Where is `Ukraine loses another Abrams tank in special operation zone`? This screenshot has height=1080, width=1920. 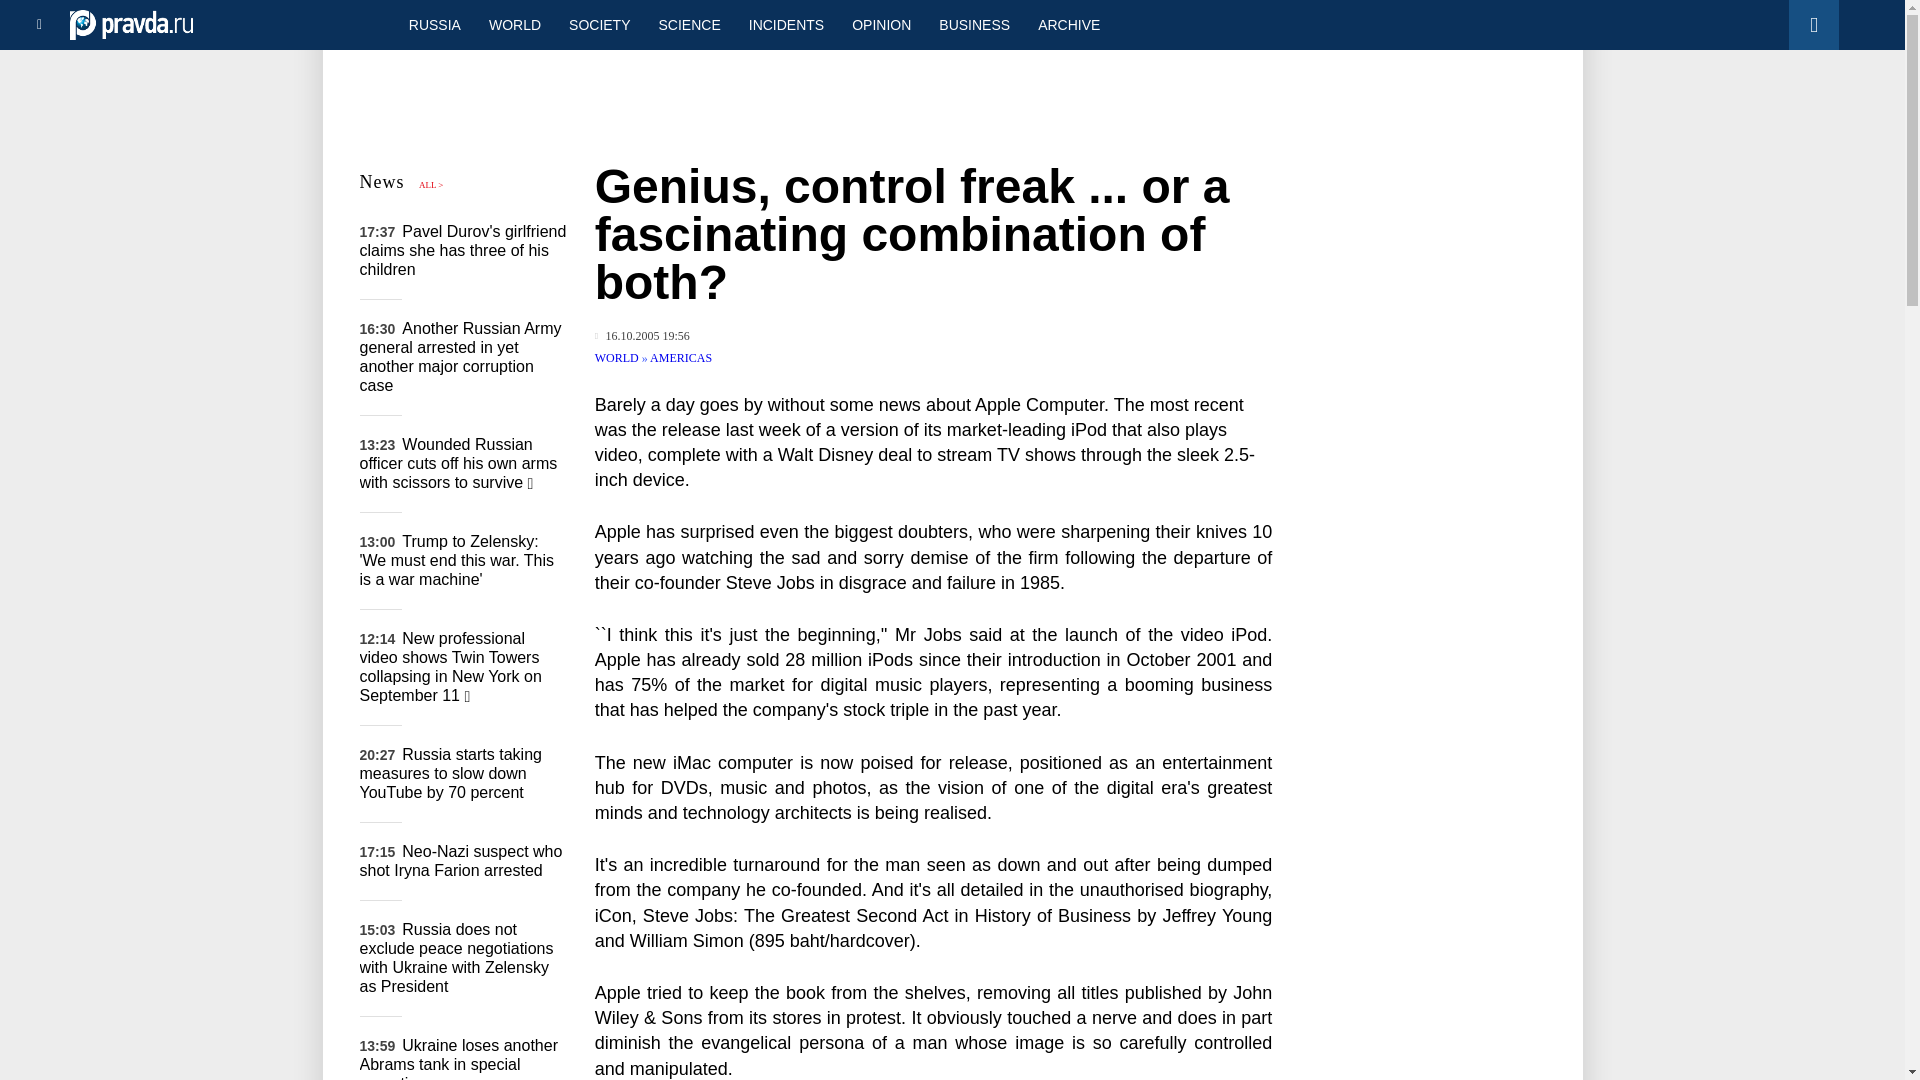 Ukraine loses another Abrams tank in special operation zone is located at coordinates (459, 1058).